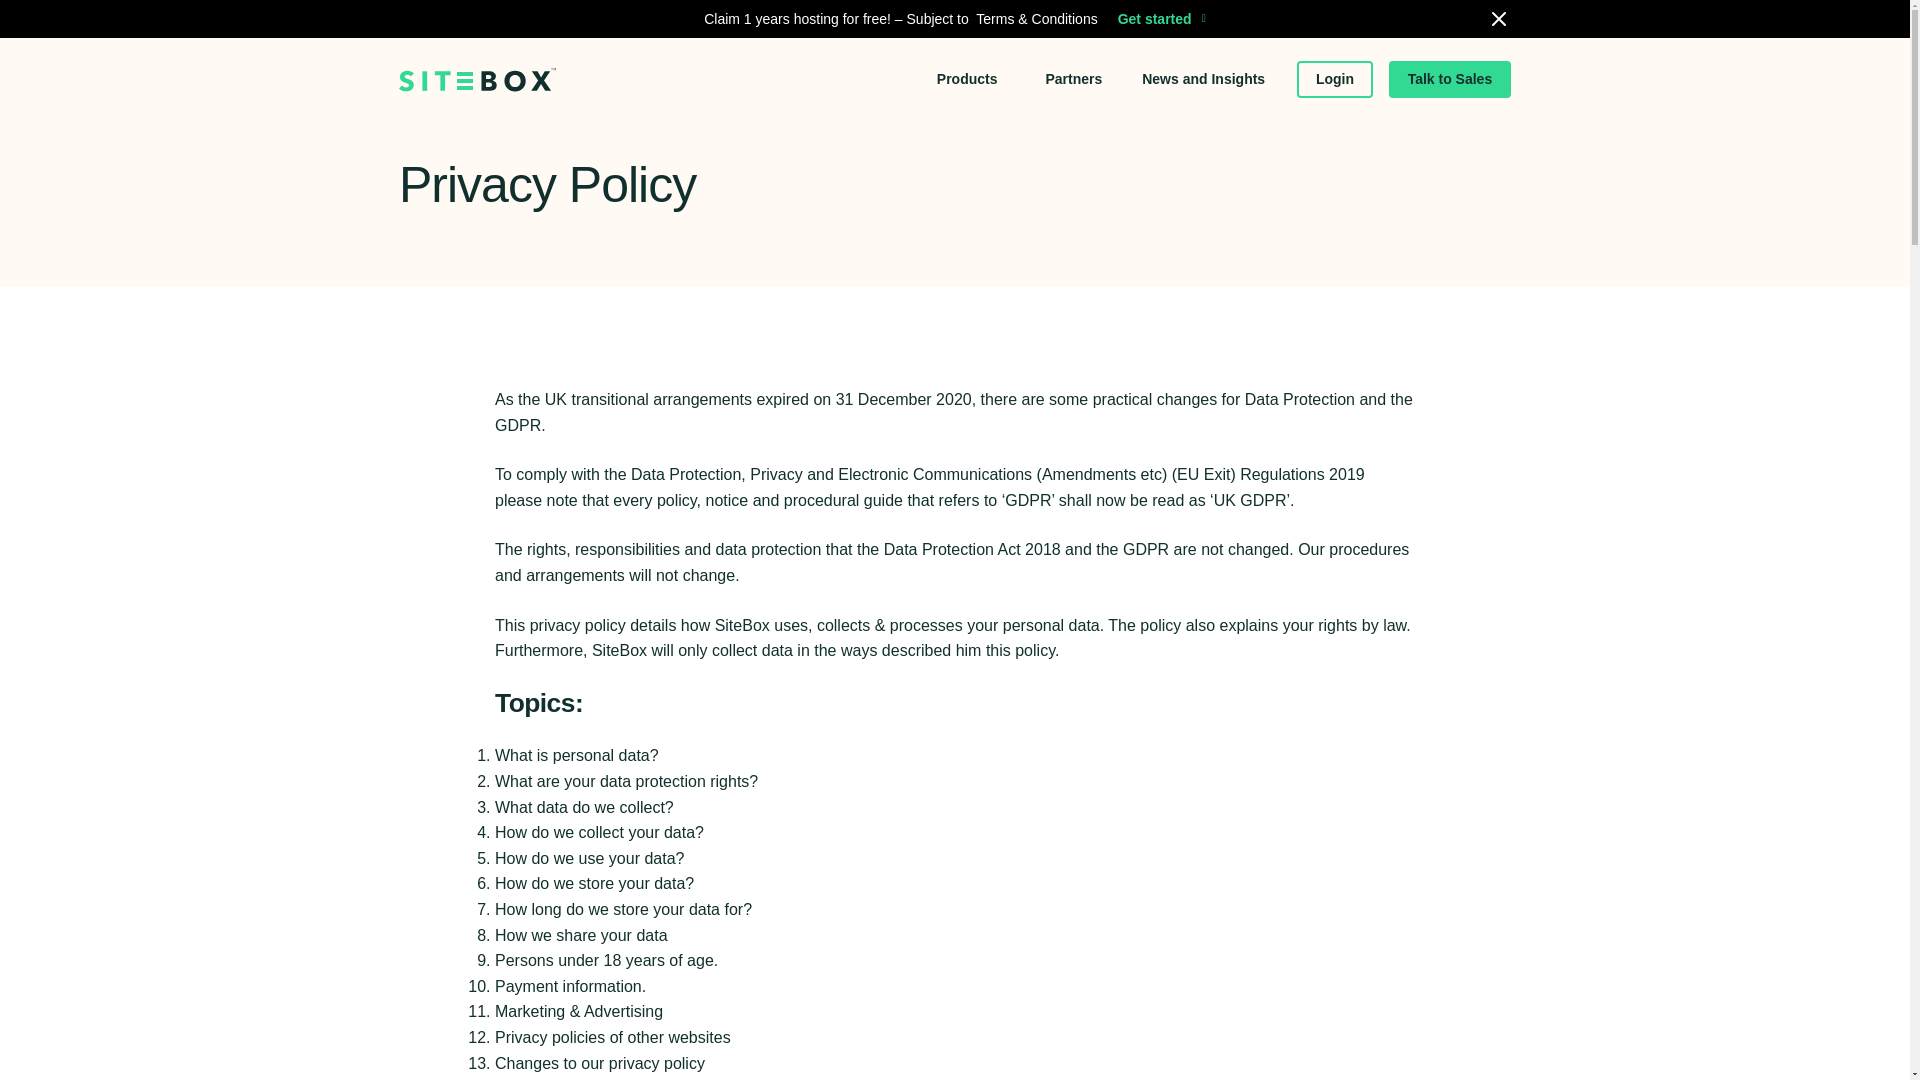 The width and height of the screenshot is (1920, 1080). I want to click on News and Insights, so click(1204, 76).